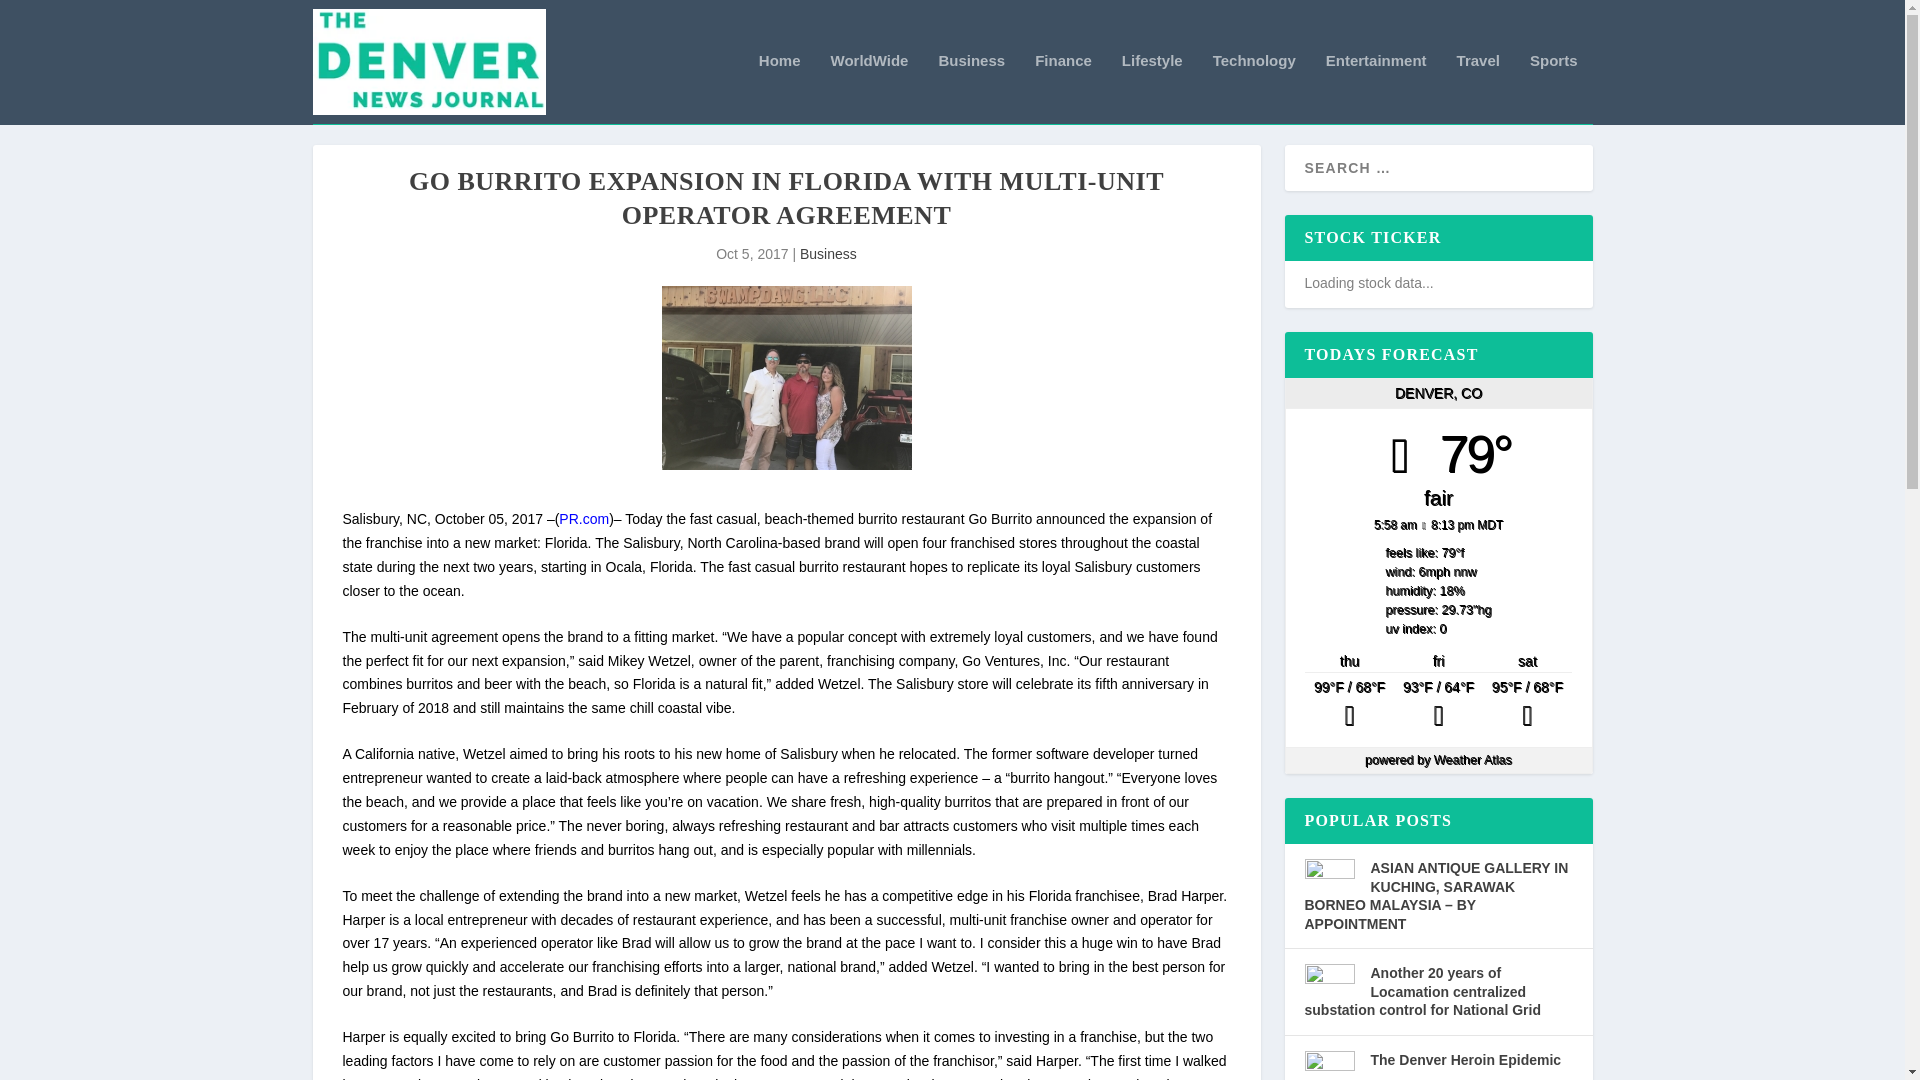 The width and height of the screenshot is (1920, 1080). What do you see at coordinates (41, 18) in the screenshot?
I see `Search` at bounding box center [41, 18].